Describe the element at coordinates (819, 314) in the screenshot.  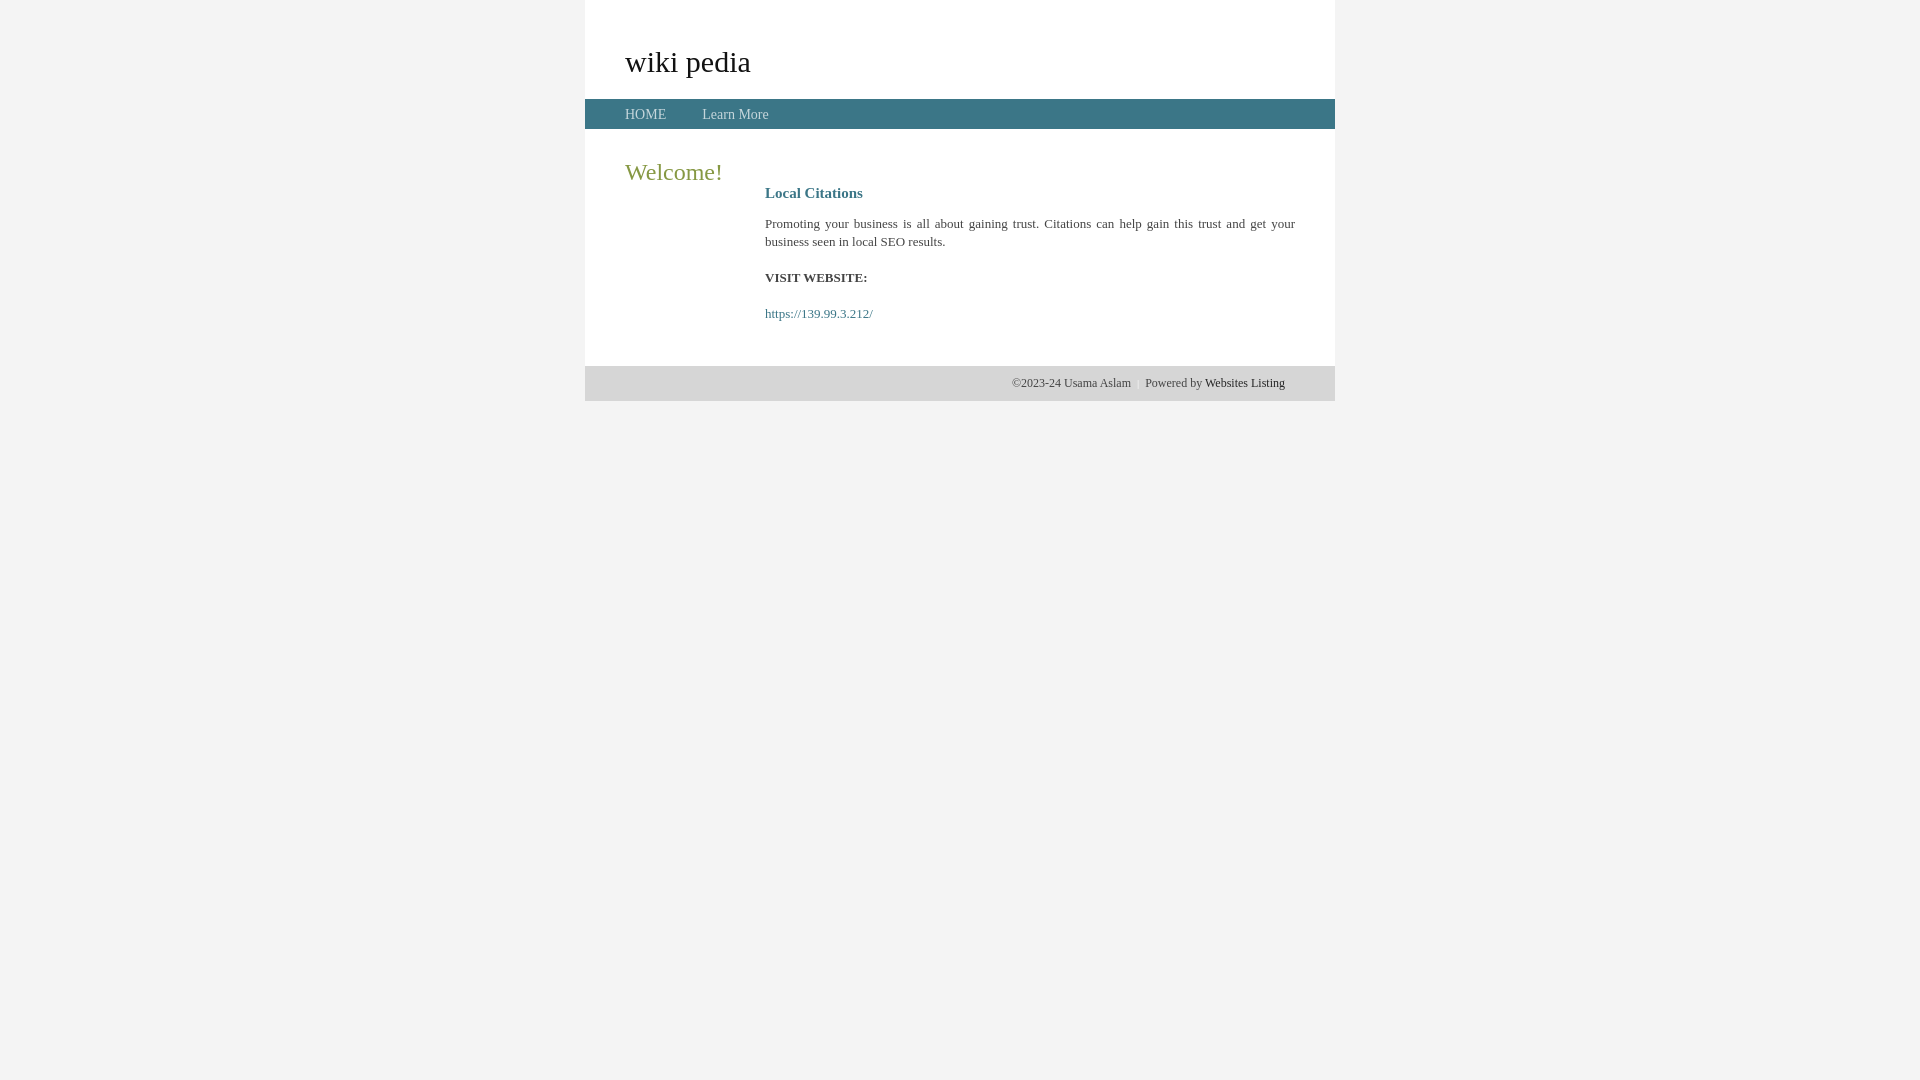
I see `https://139.99.3.212/` at that location.